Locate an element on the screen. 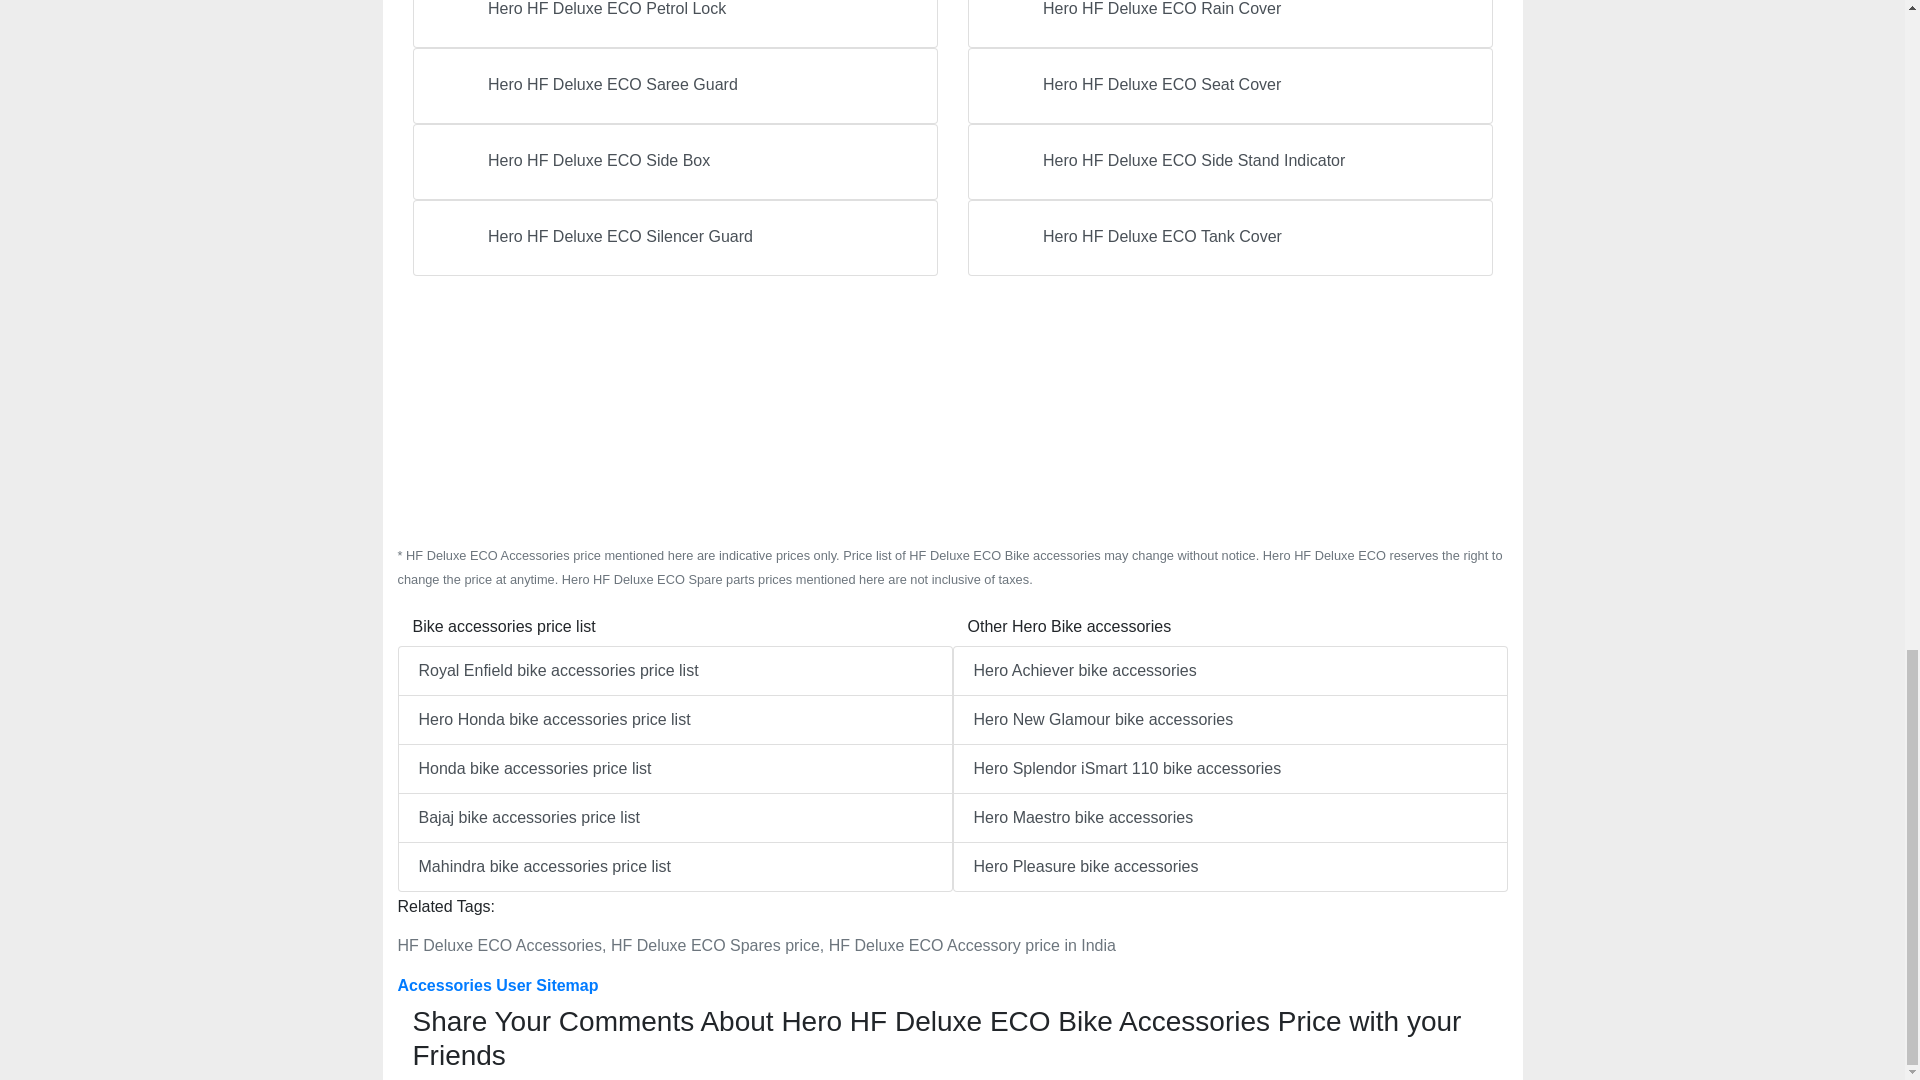  Hero Maestro bike accessories is located at coordinates (1230, 818).